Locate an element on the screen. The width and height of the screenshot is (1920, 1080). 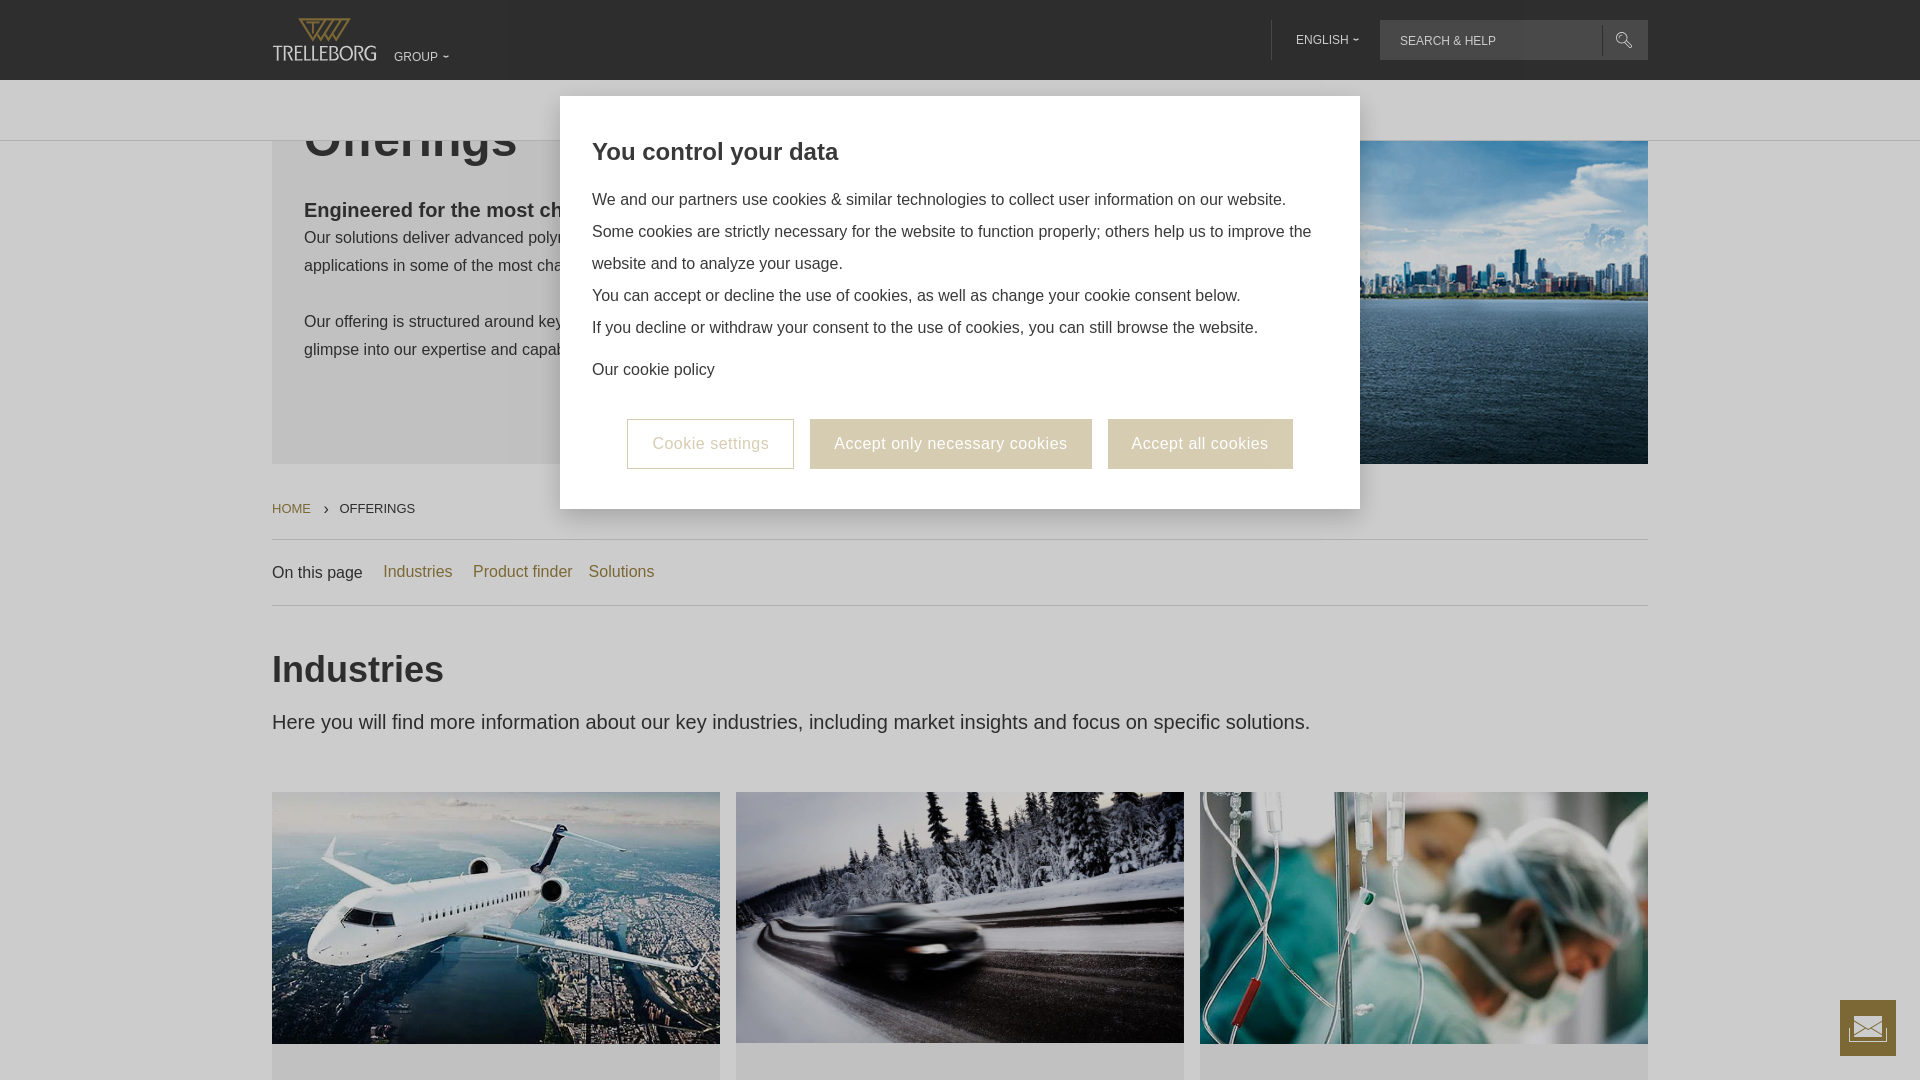
Cookie settings is located at coordinates (710, 304).